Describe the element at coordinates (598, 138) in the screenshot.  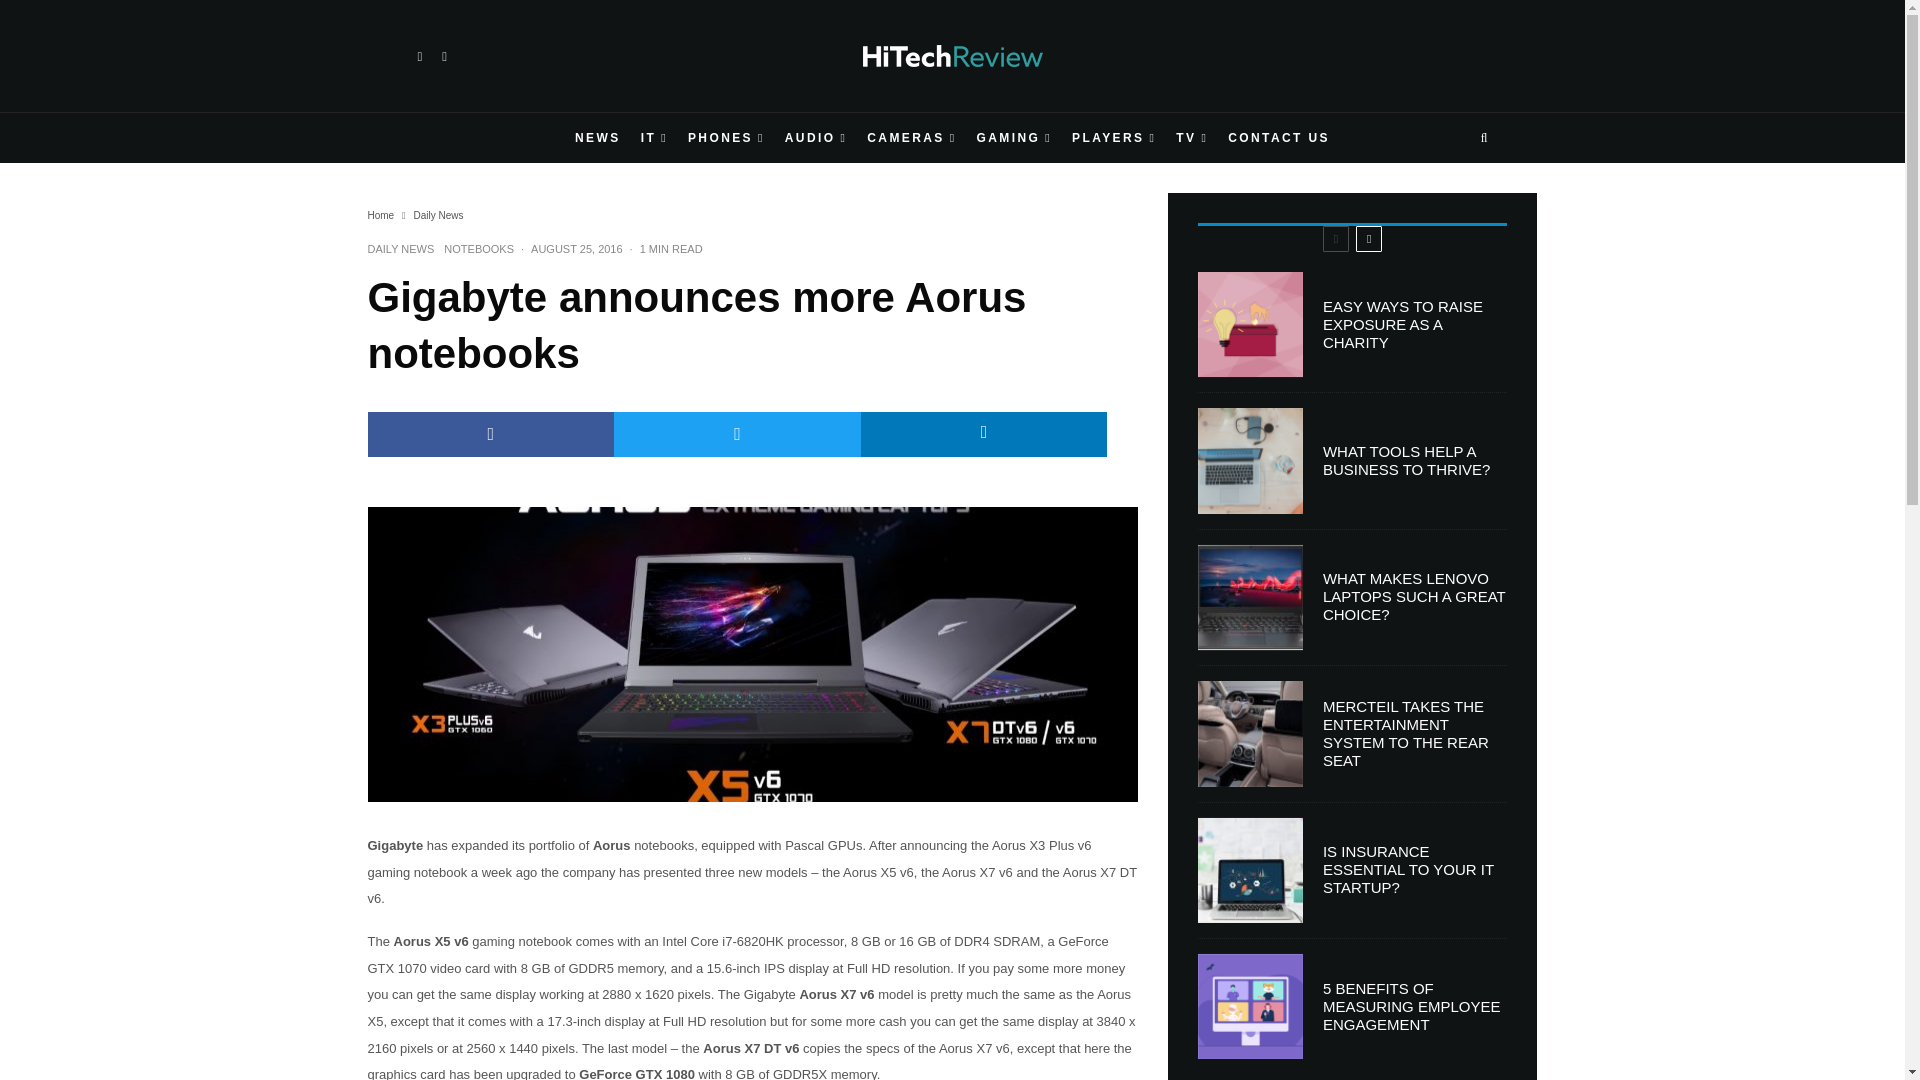
I see `NEWS` at that location.